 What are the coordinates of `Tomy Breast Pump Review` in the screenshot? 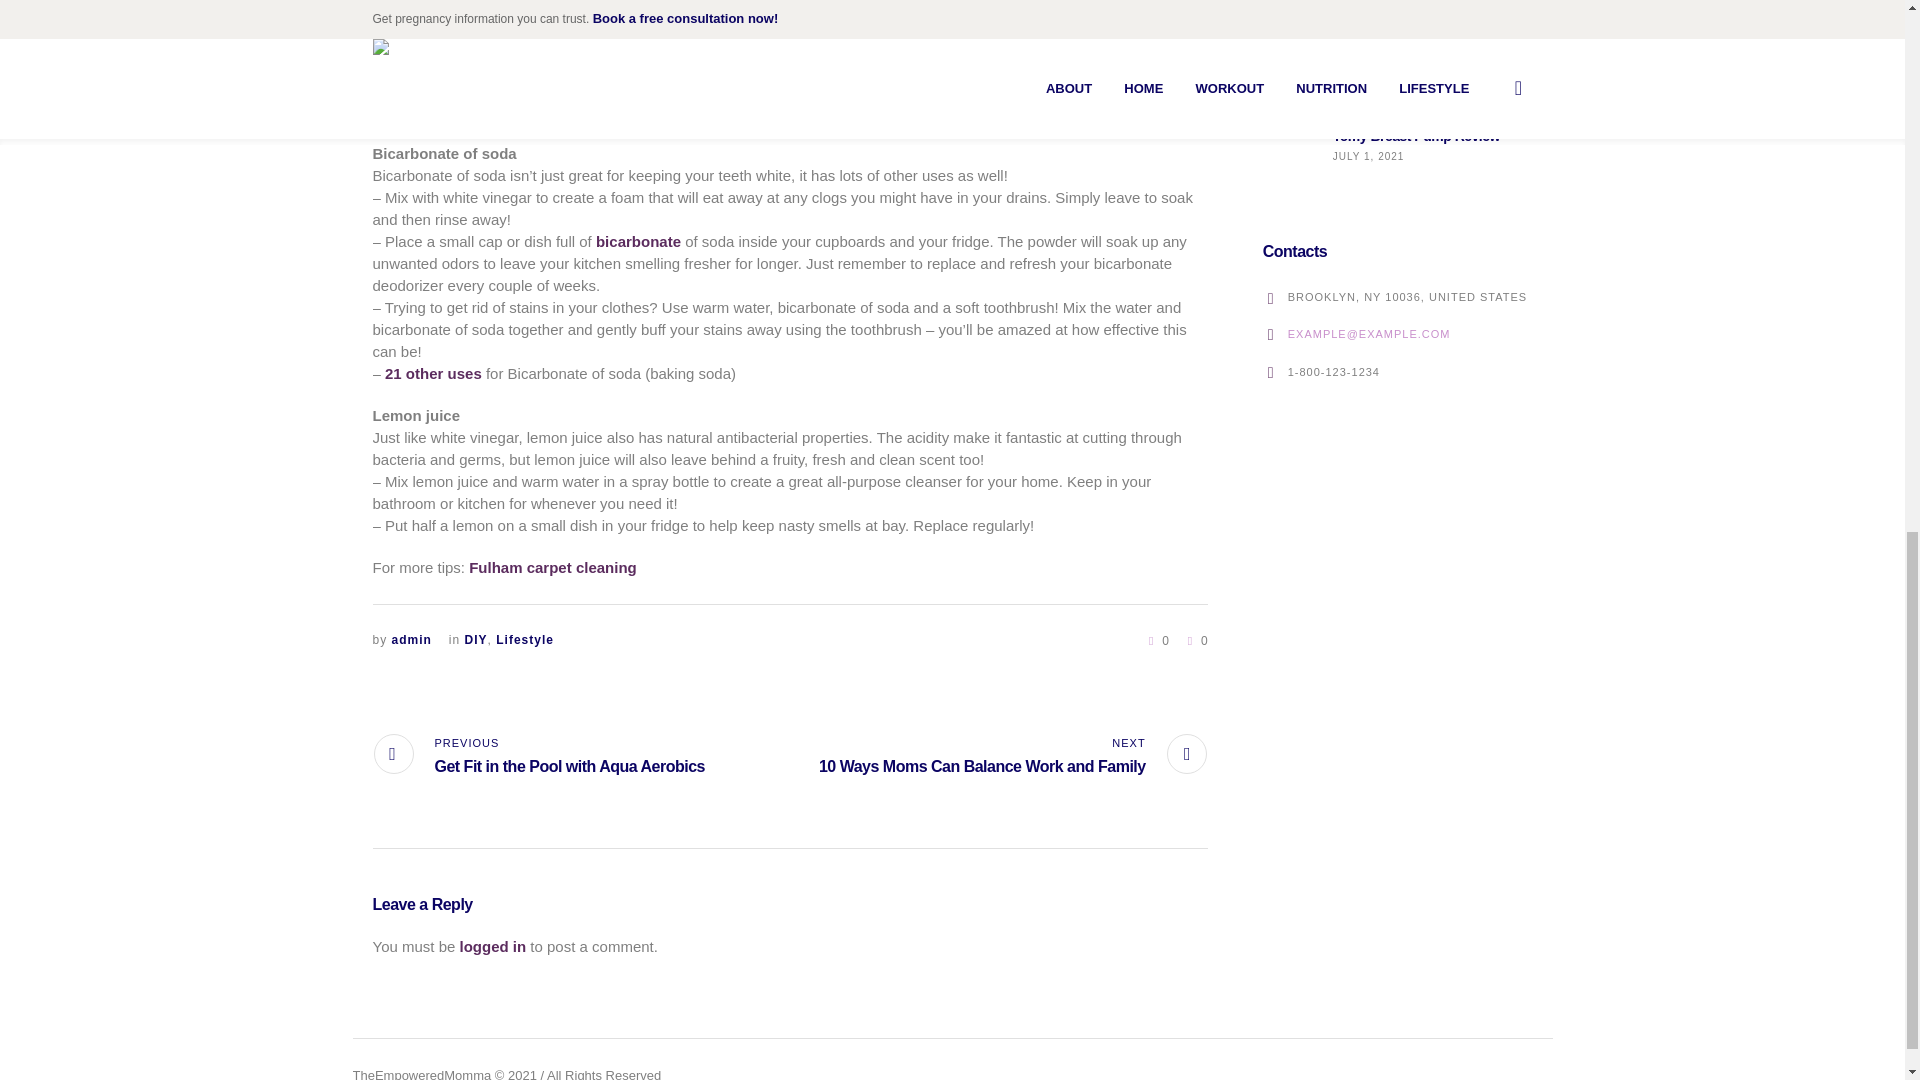 It's located at (1288, 142).